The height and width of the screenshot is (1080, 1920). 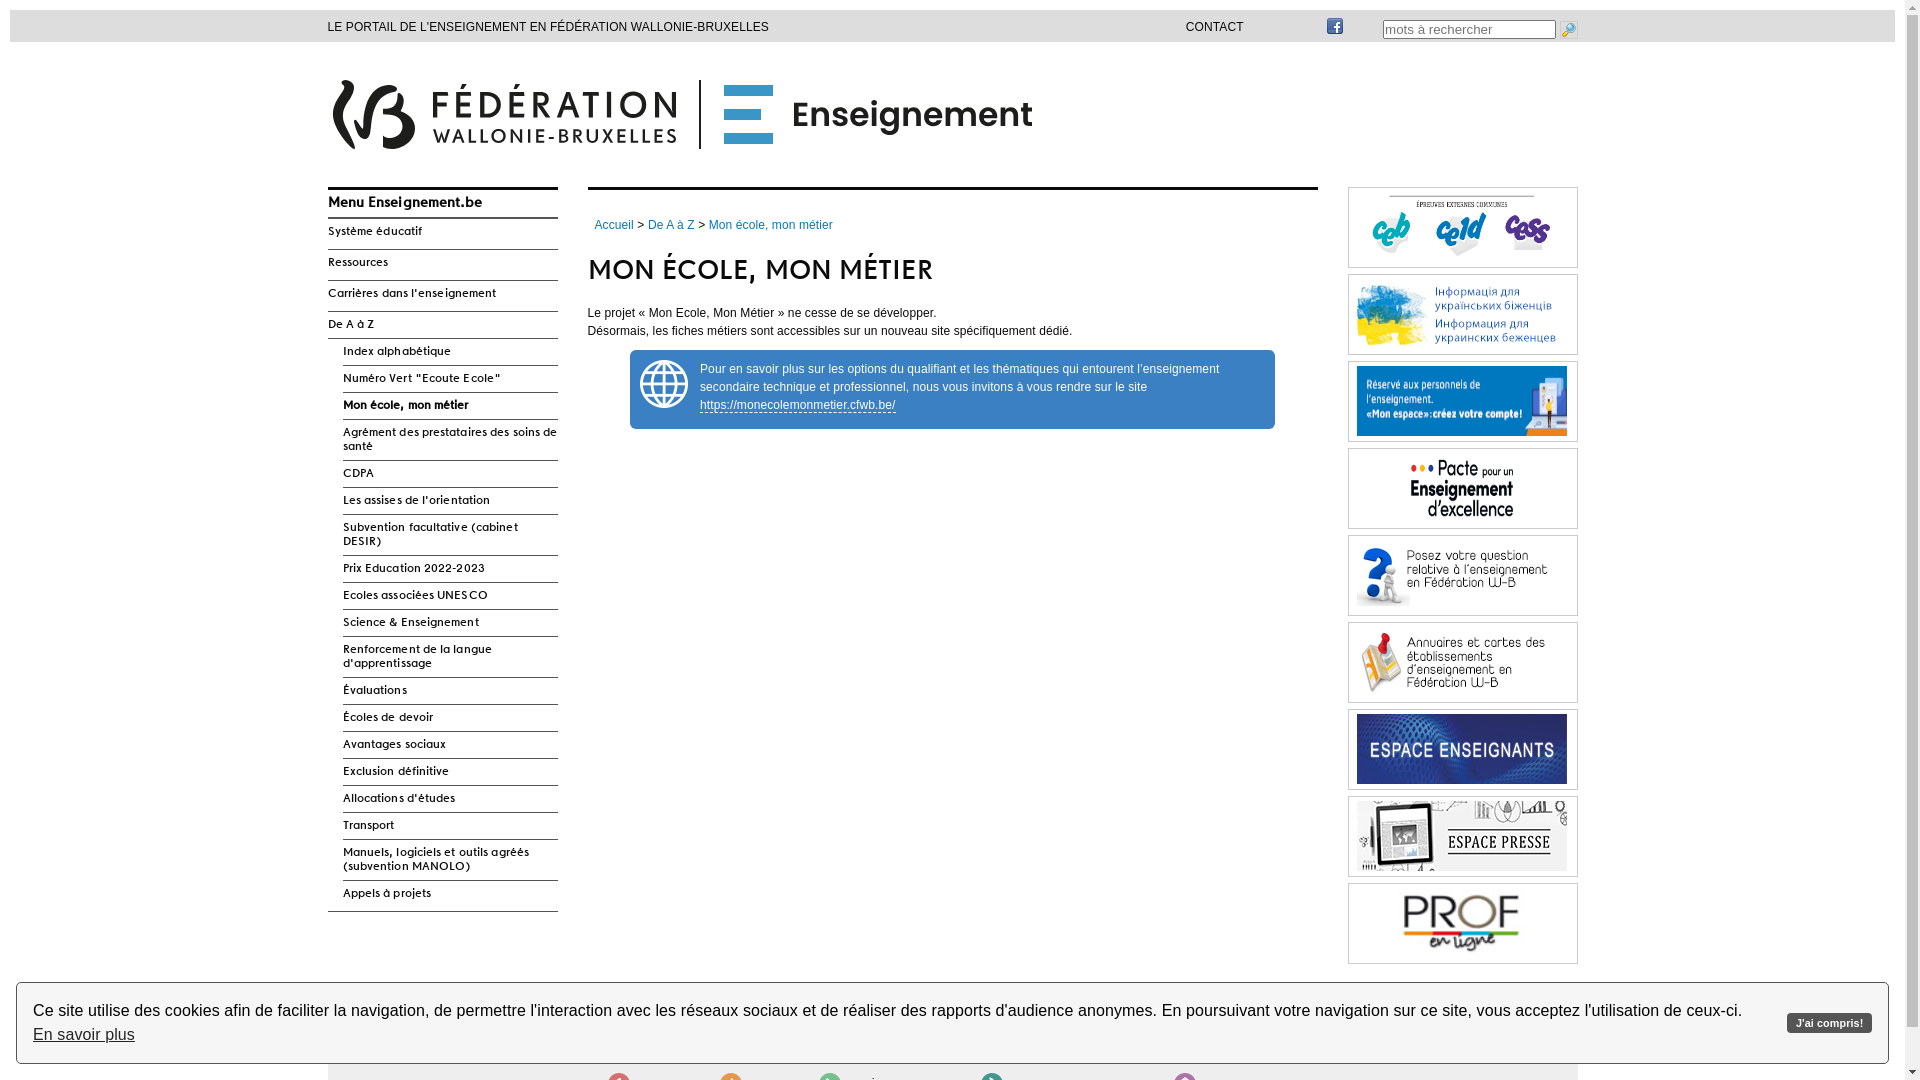 I want to click on J'ai compris!, so click(x=1830, y=1024).